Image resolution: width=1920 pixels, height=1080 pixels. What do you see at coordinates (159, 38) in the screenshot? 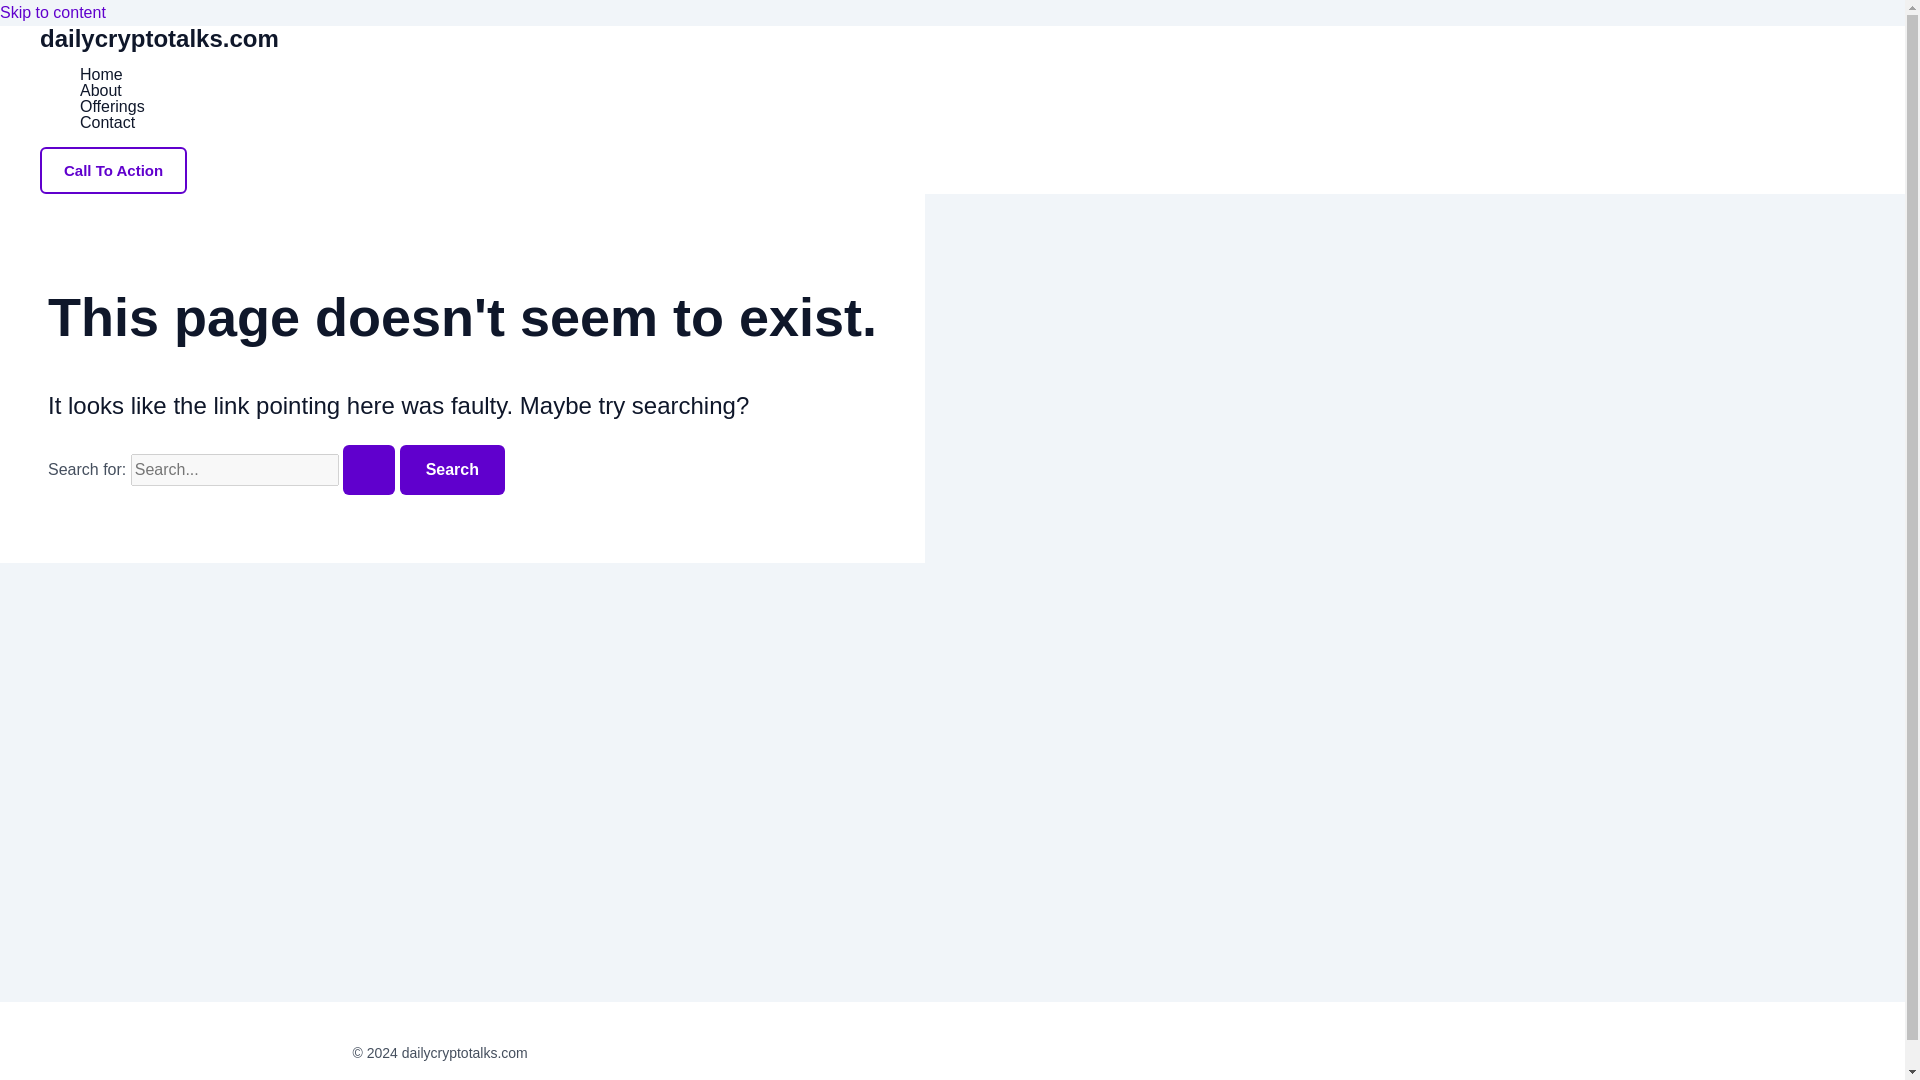
I see `dailycryptotalks.com` at bounding box center [159, 38].